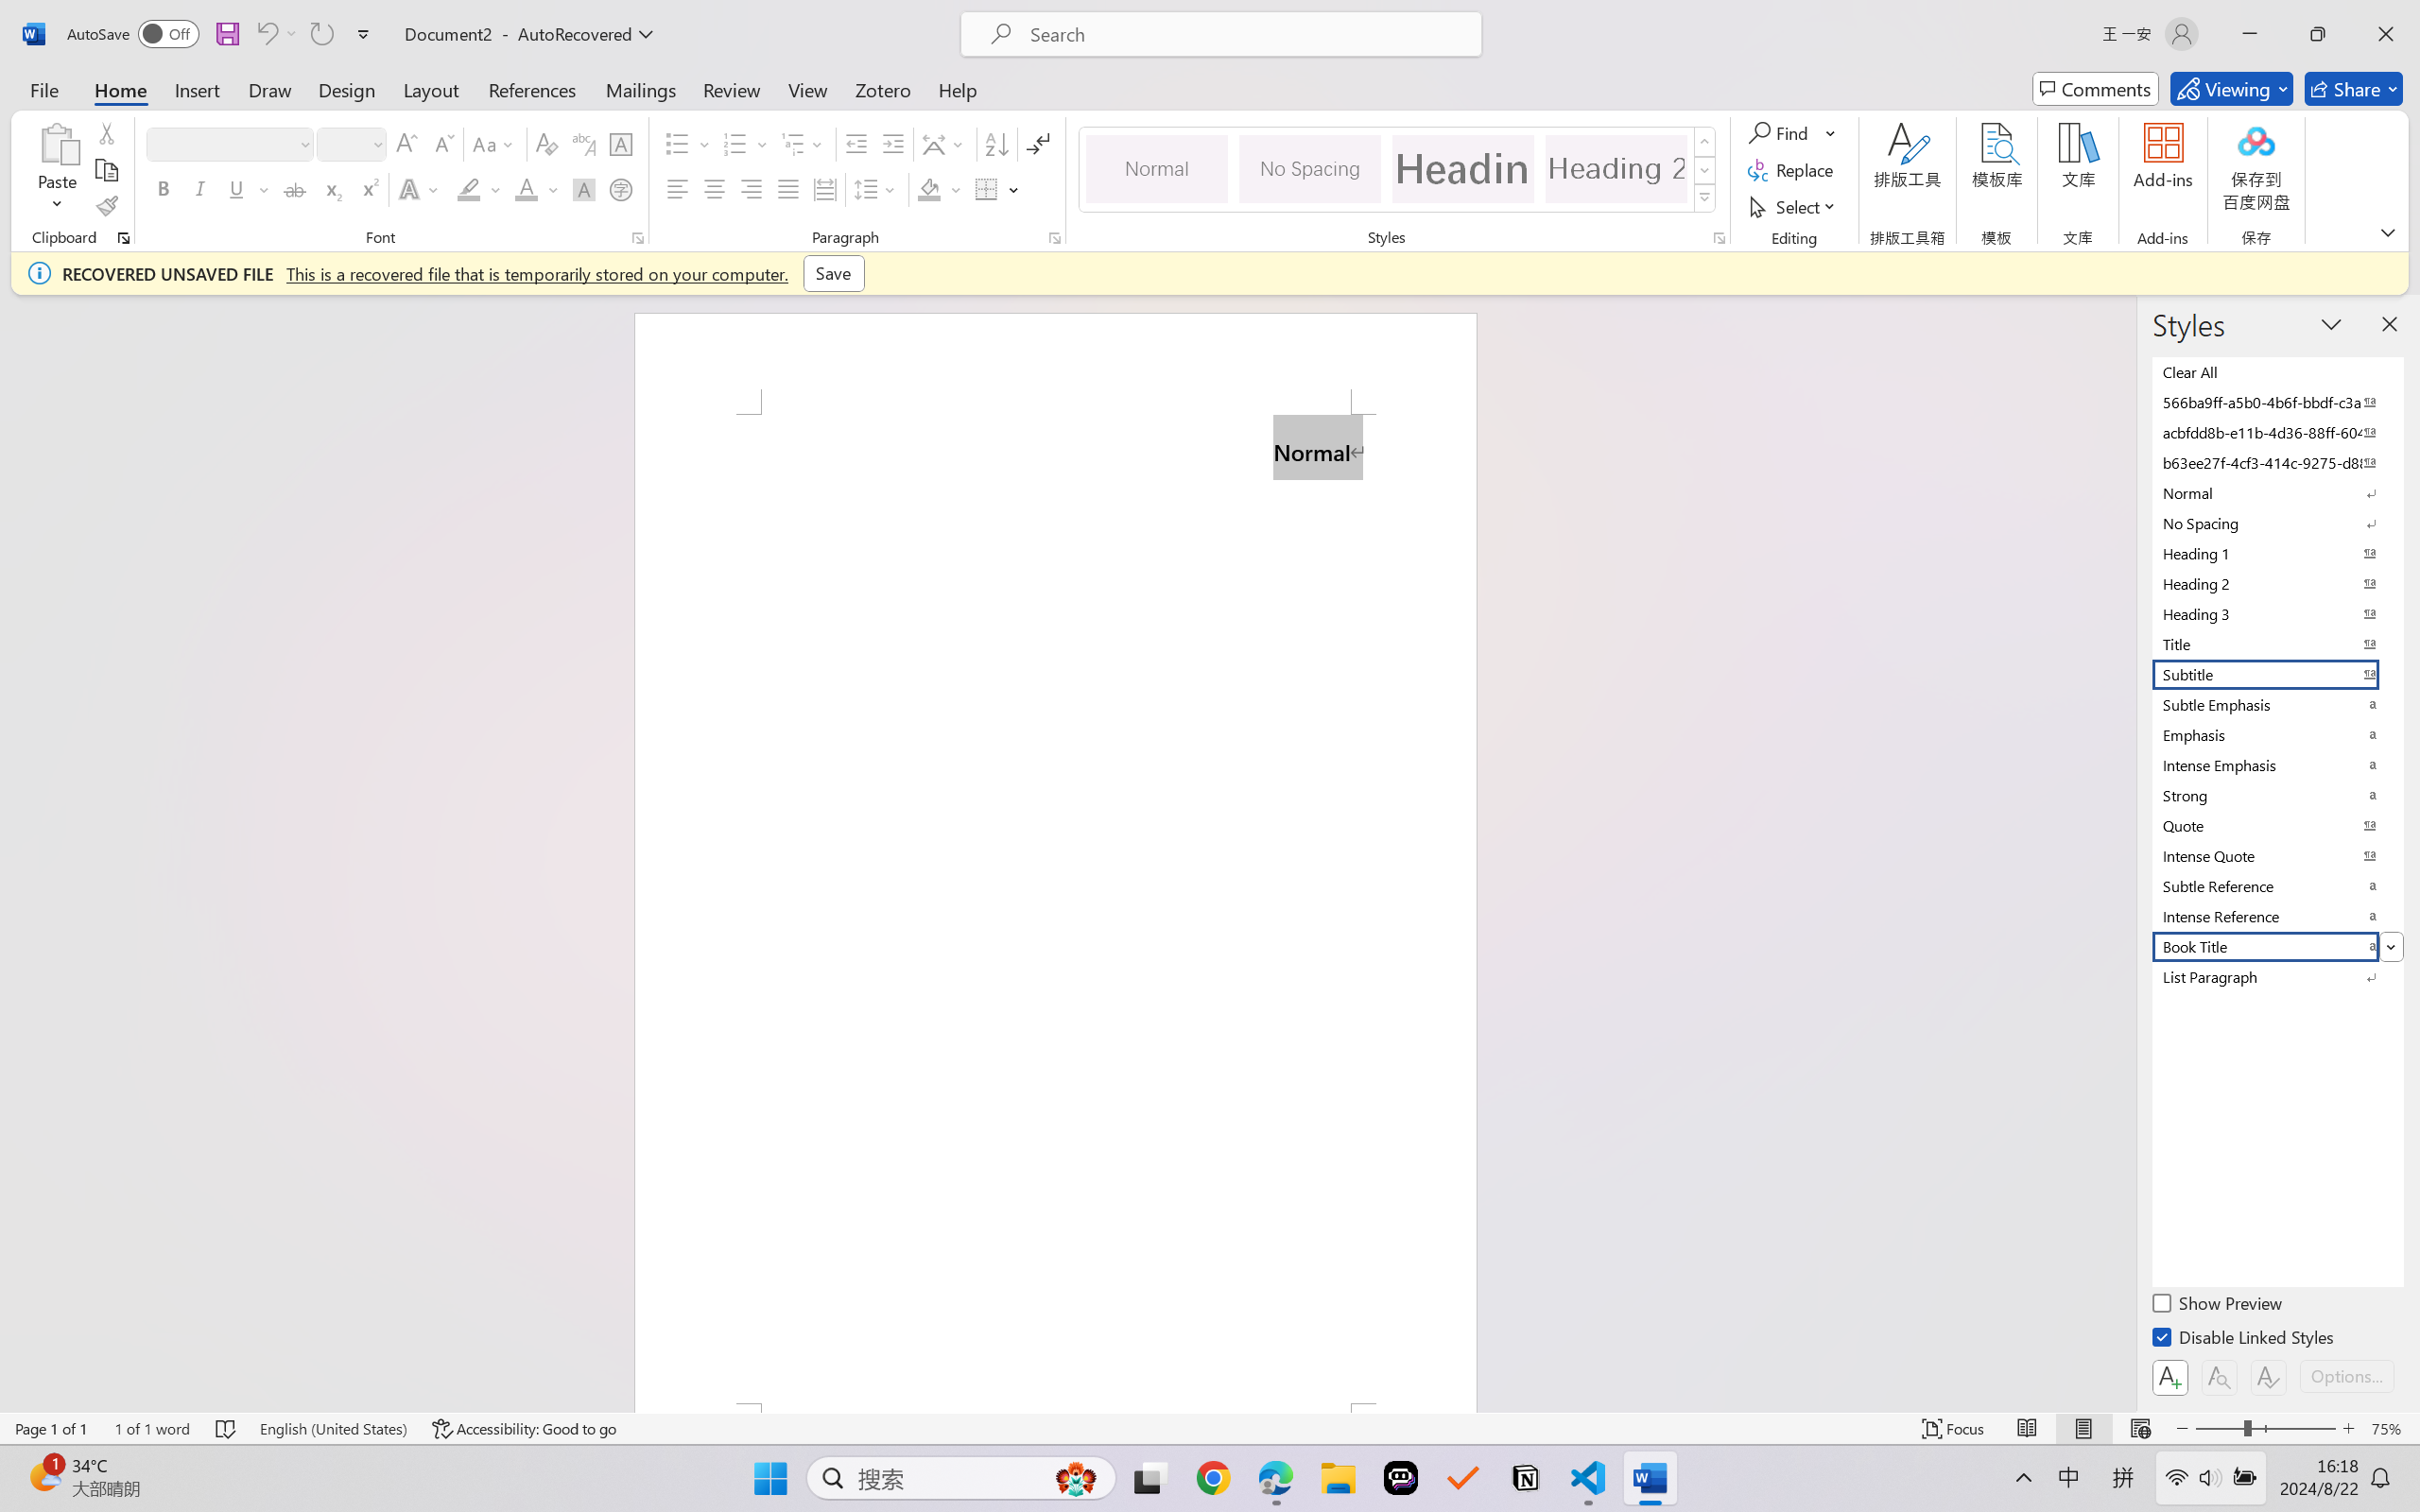 The height and width of the screenshot is (1512, 2420). Describe the element at coordinates (1210, 1428) in the screenshot. I see `Class: MsoCommandBar` at that location.